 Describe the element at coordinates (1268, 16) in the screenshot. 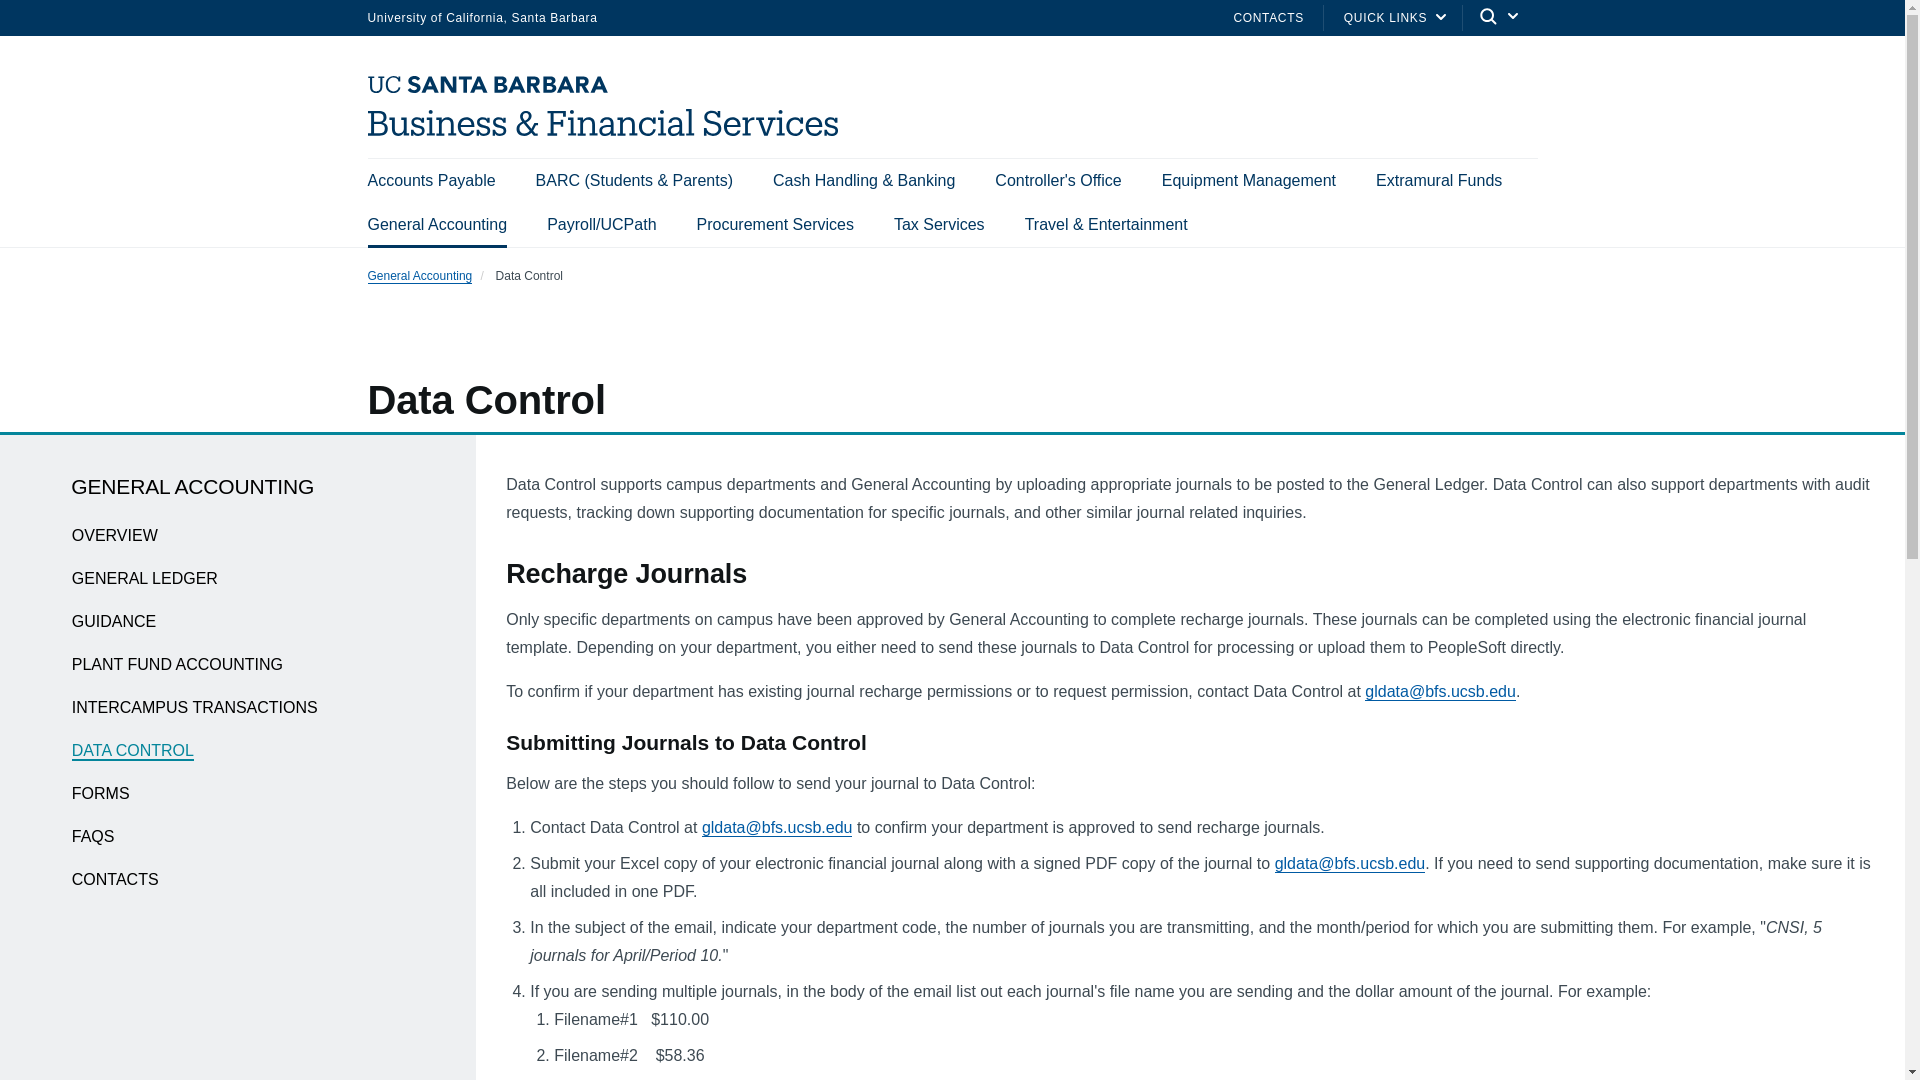

I see `CONTACTS` at that location.